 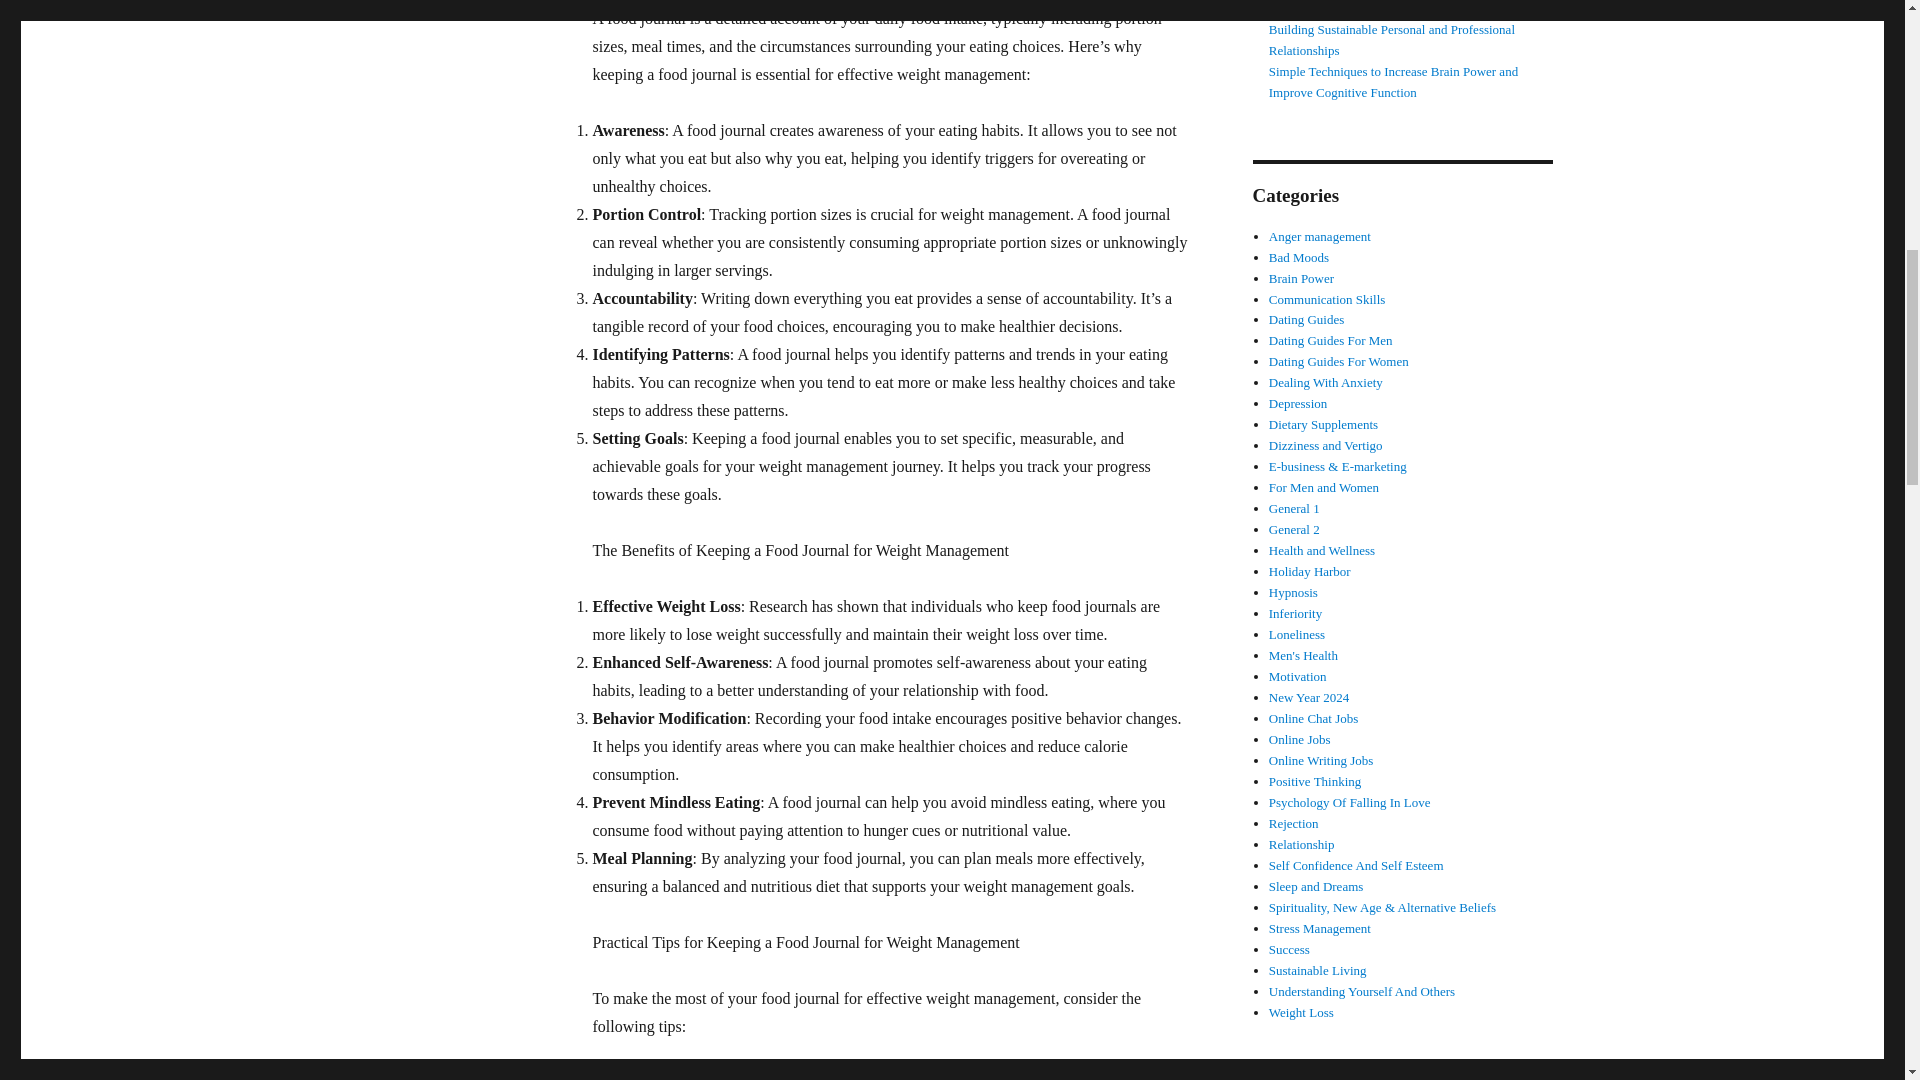 What do you see at coordinates (1326, 382) in the screenshot?
I see `Dealing With Anxiety` at bounding box center [1326, 382].